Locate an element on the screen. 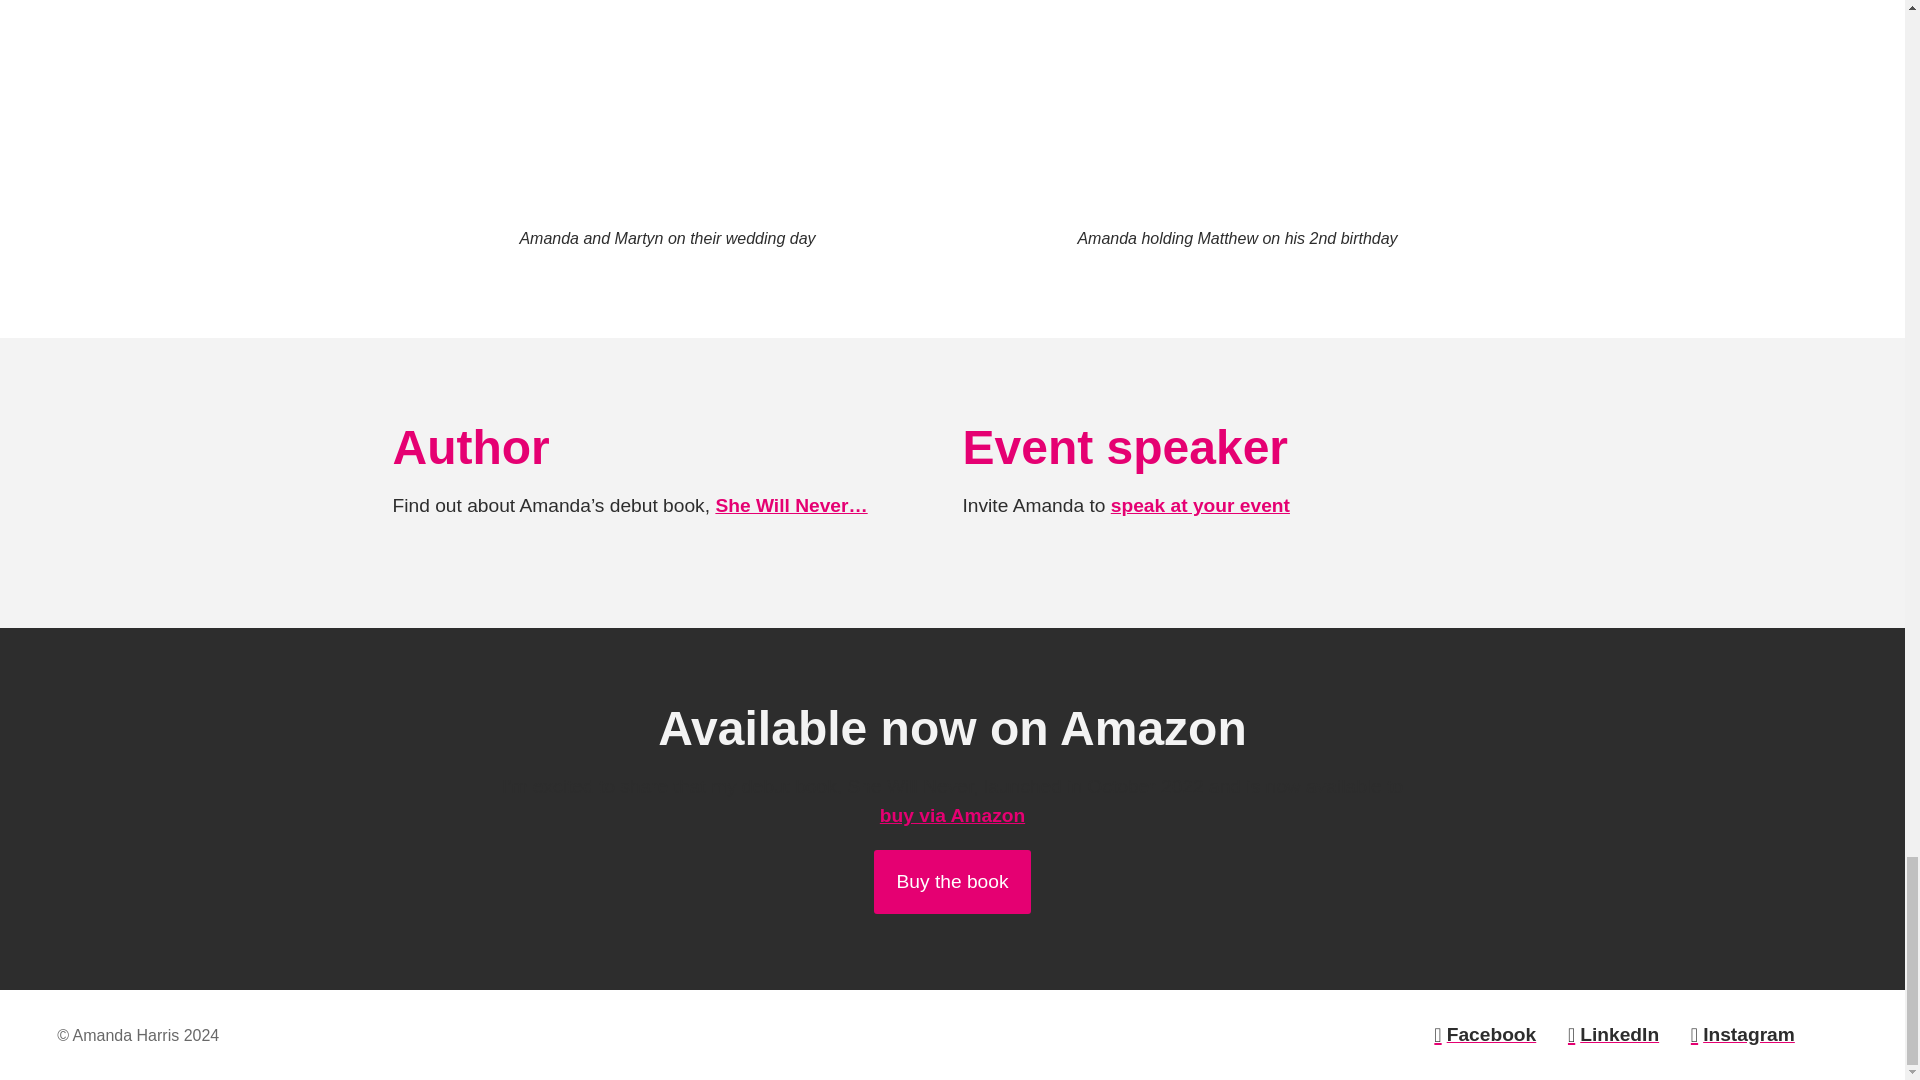 This screenshot has width=1920, height=1080. Facebook is located at coordinates (1476, 1034).